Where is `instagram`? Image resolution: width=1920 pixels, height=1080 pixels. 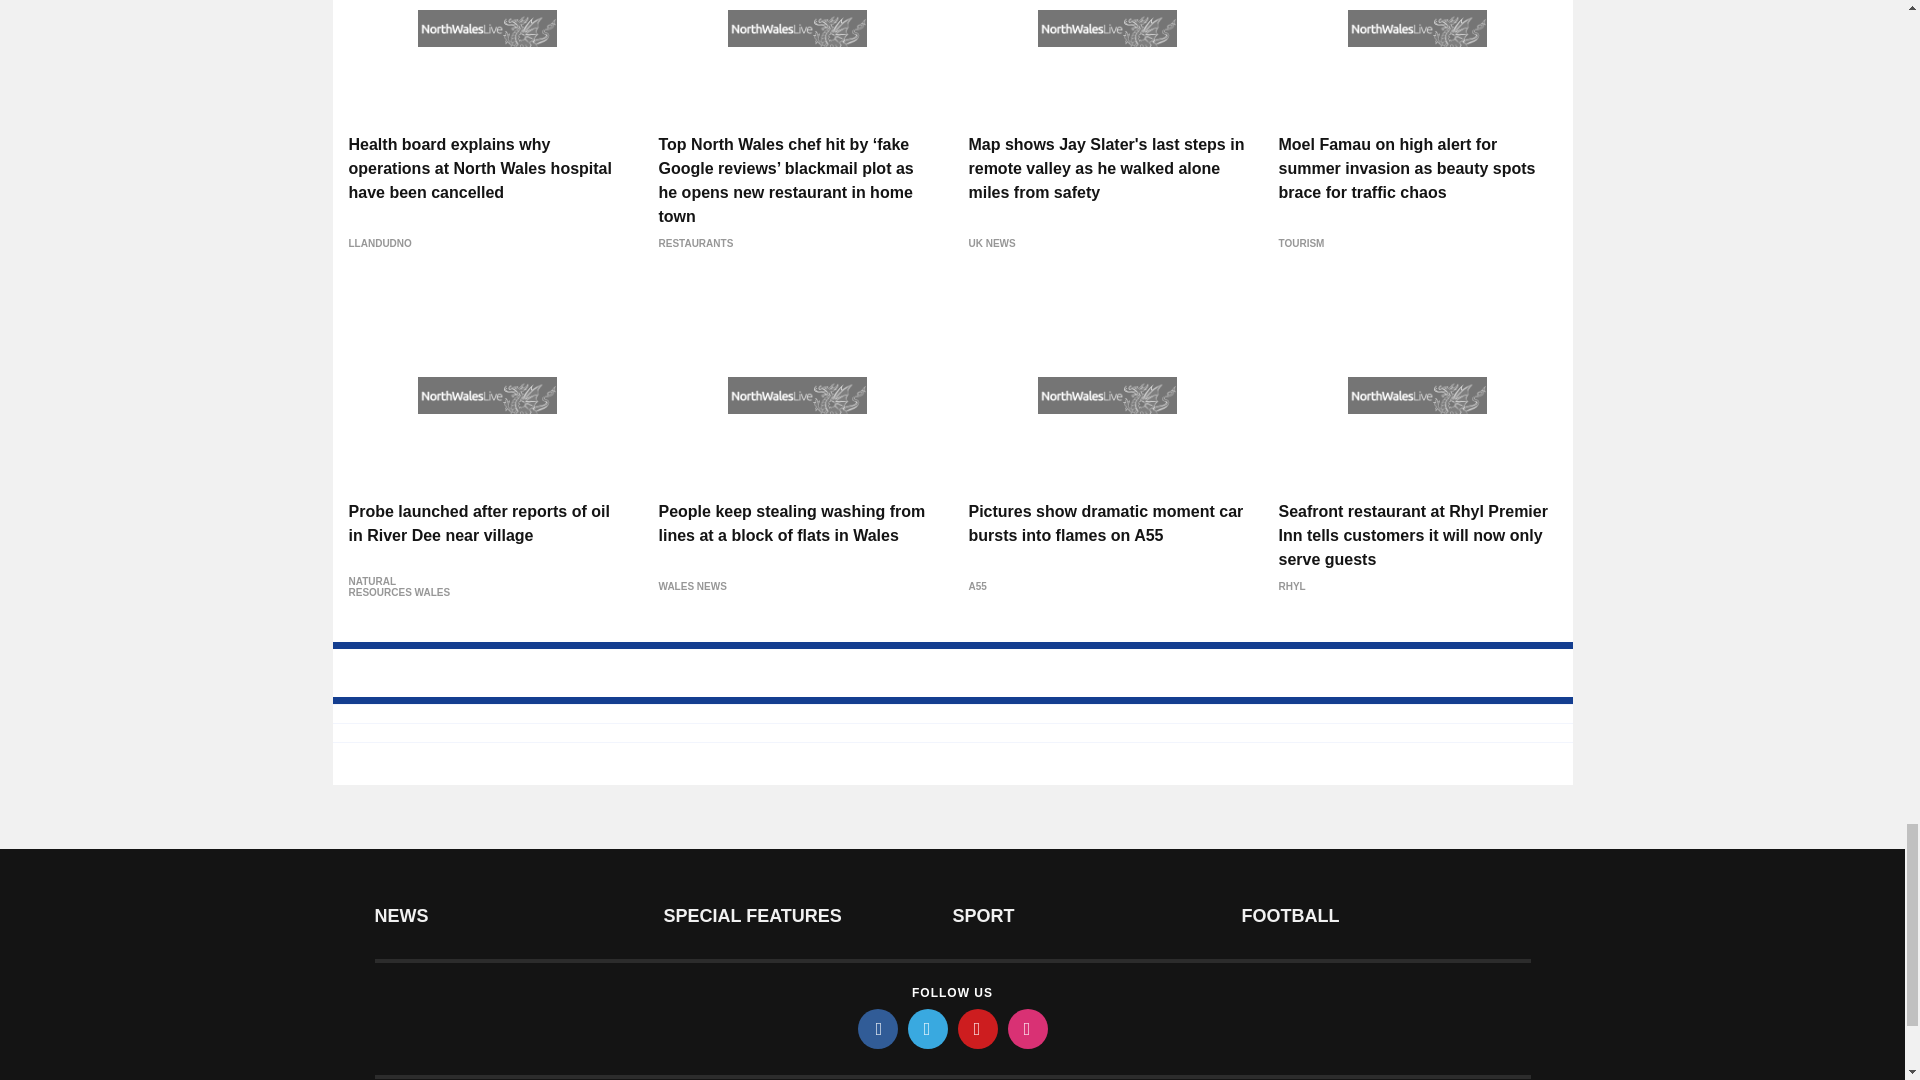 instagram is located at coordinates (1028, 1028).